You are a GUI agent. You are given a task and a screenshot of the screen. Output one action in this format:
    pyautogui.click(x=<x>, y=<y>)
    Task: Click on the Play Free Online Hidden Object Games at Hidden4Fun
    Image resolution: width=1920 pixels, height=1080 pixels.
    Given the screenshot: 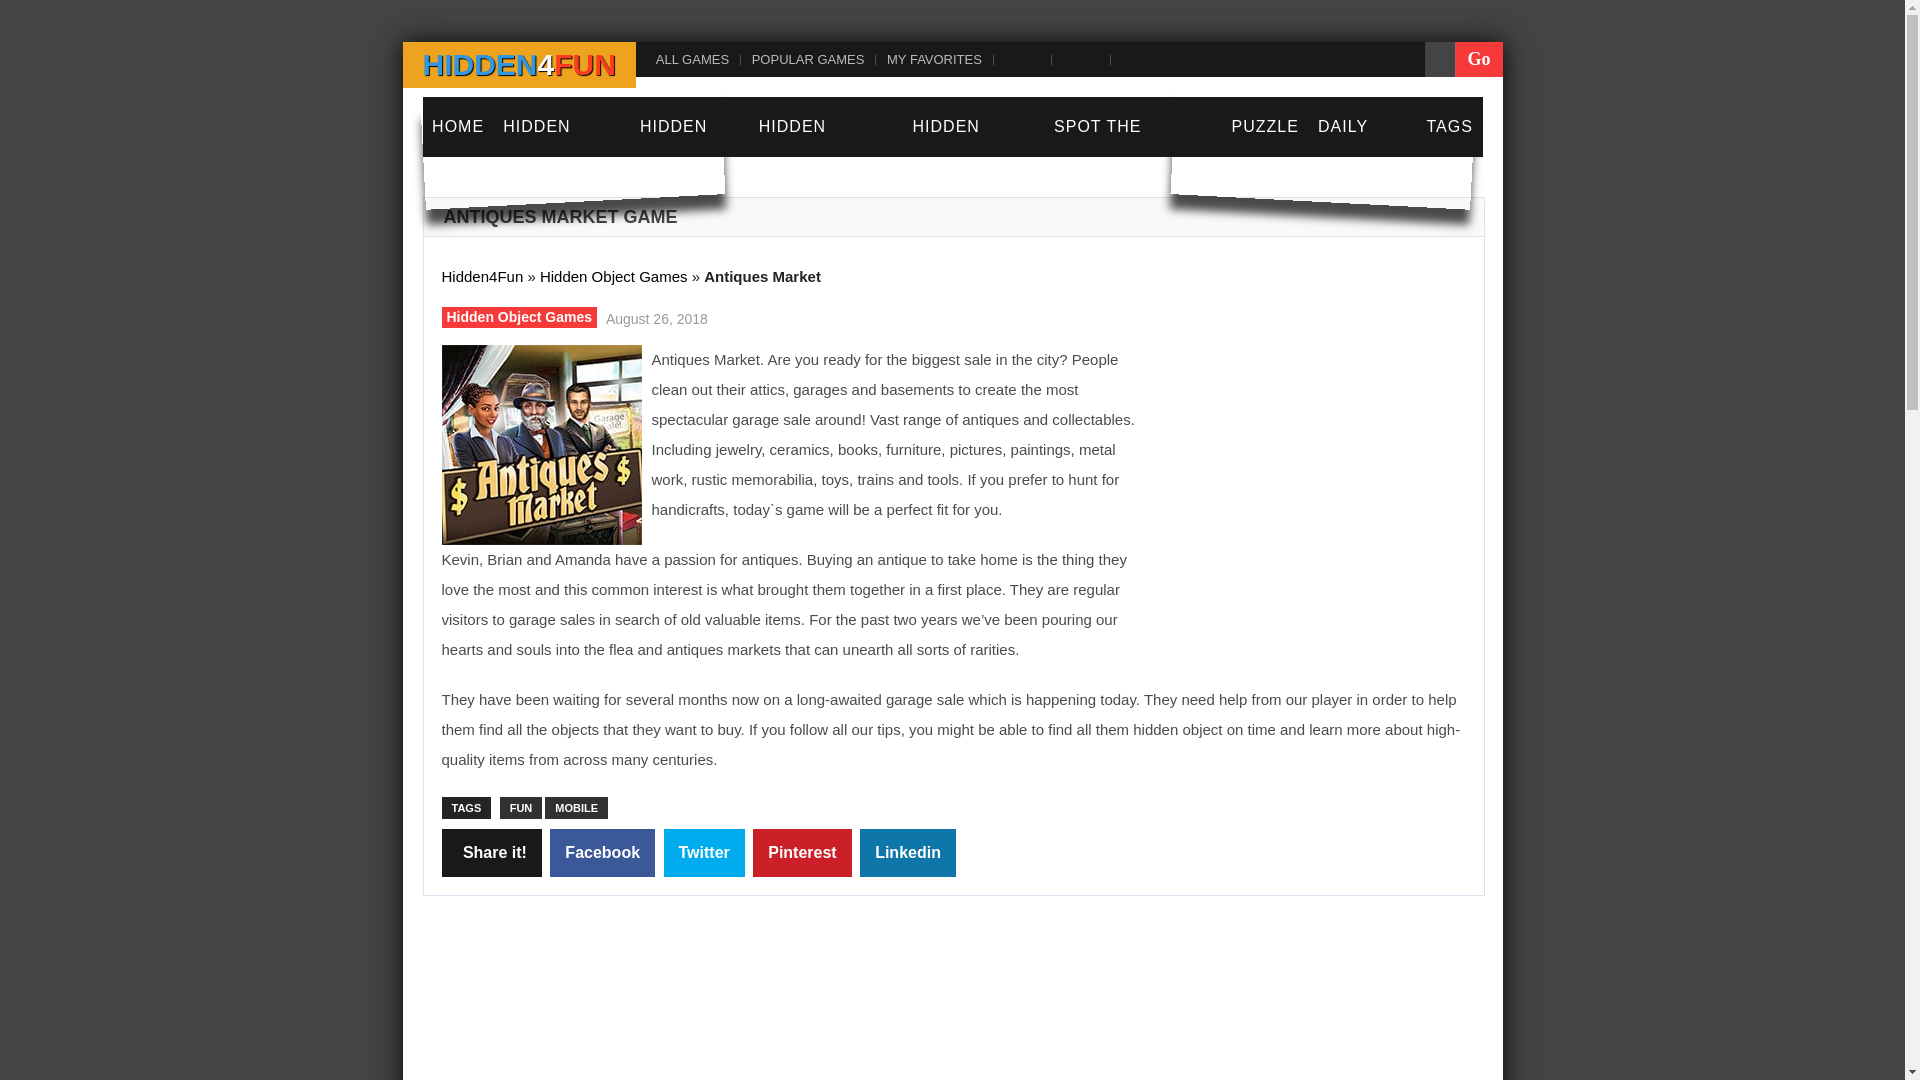 What is the action you would take?
    pyautogui.click(x=518, y=64)
    